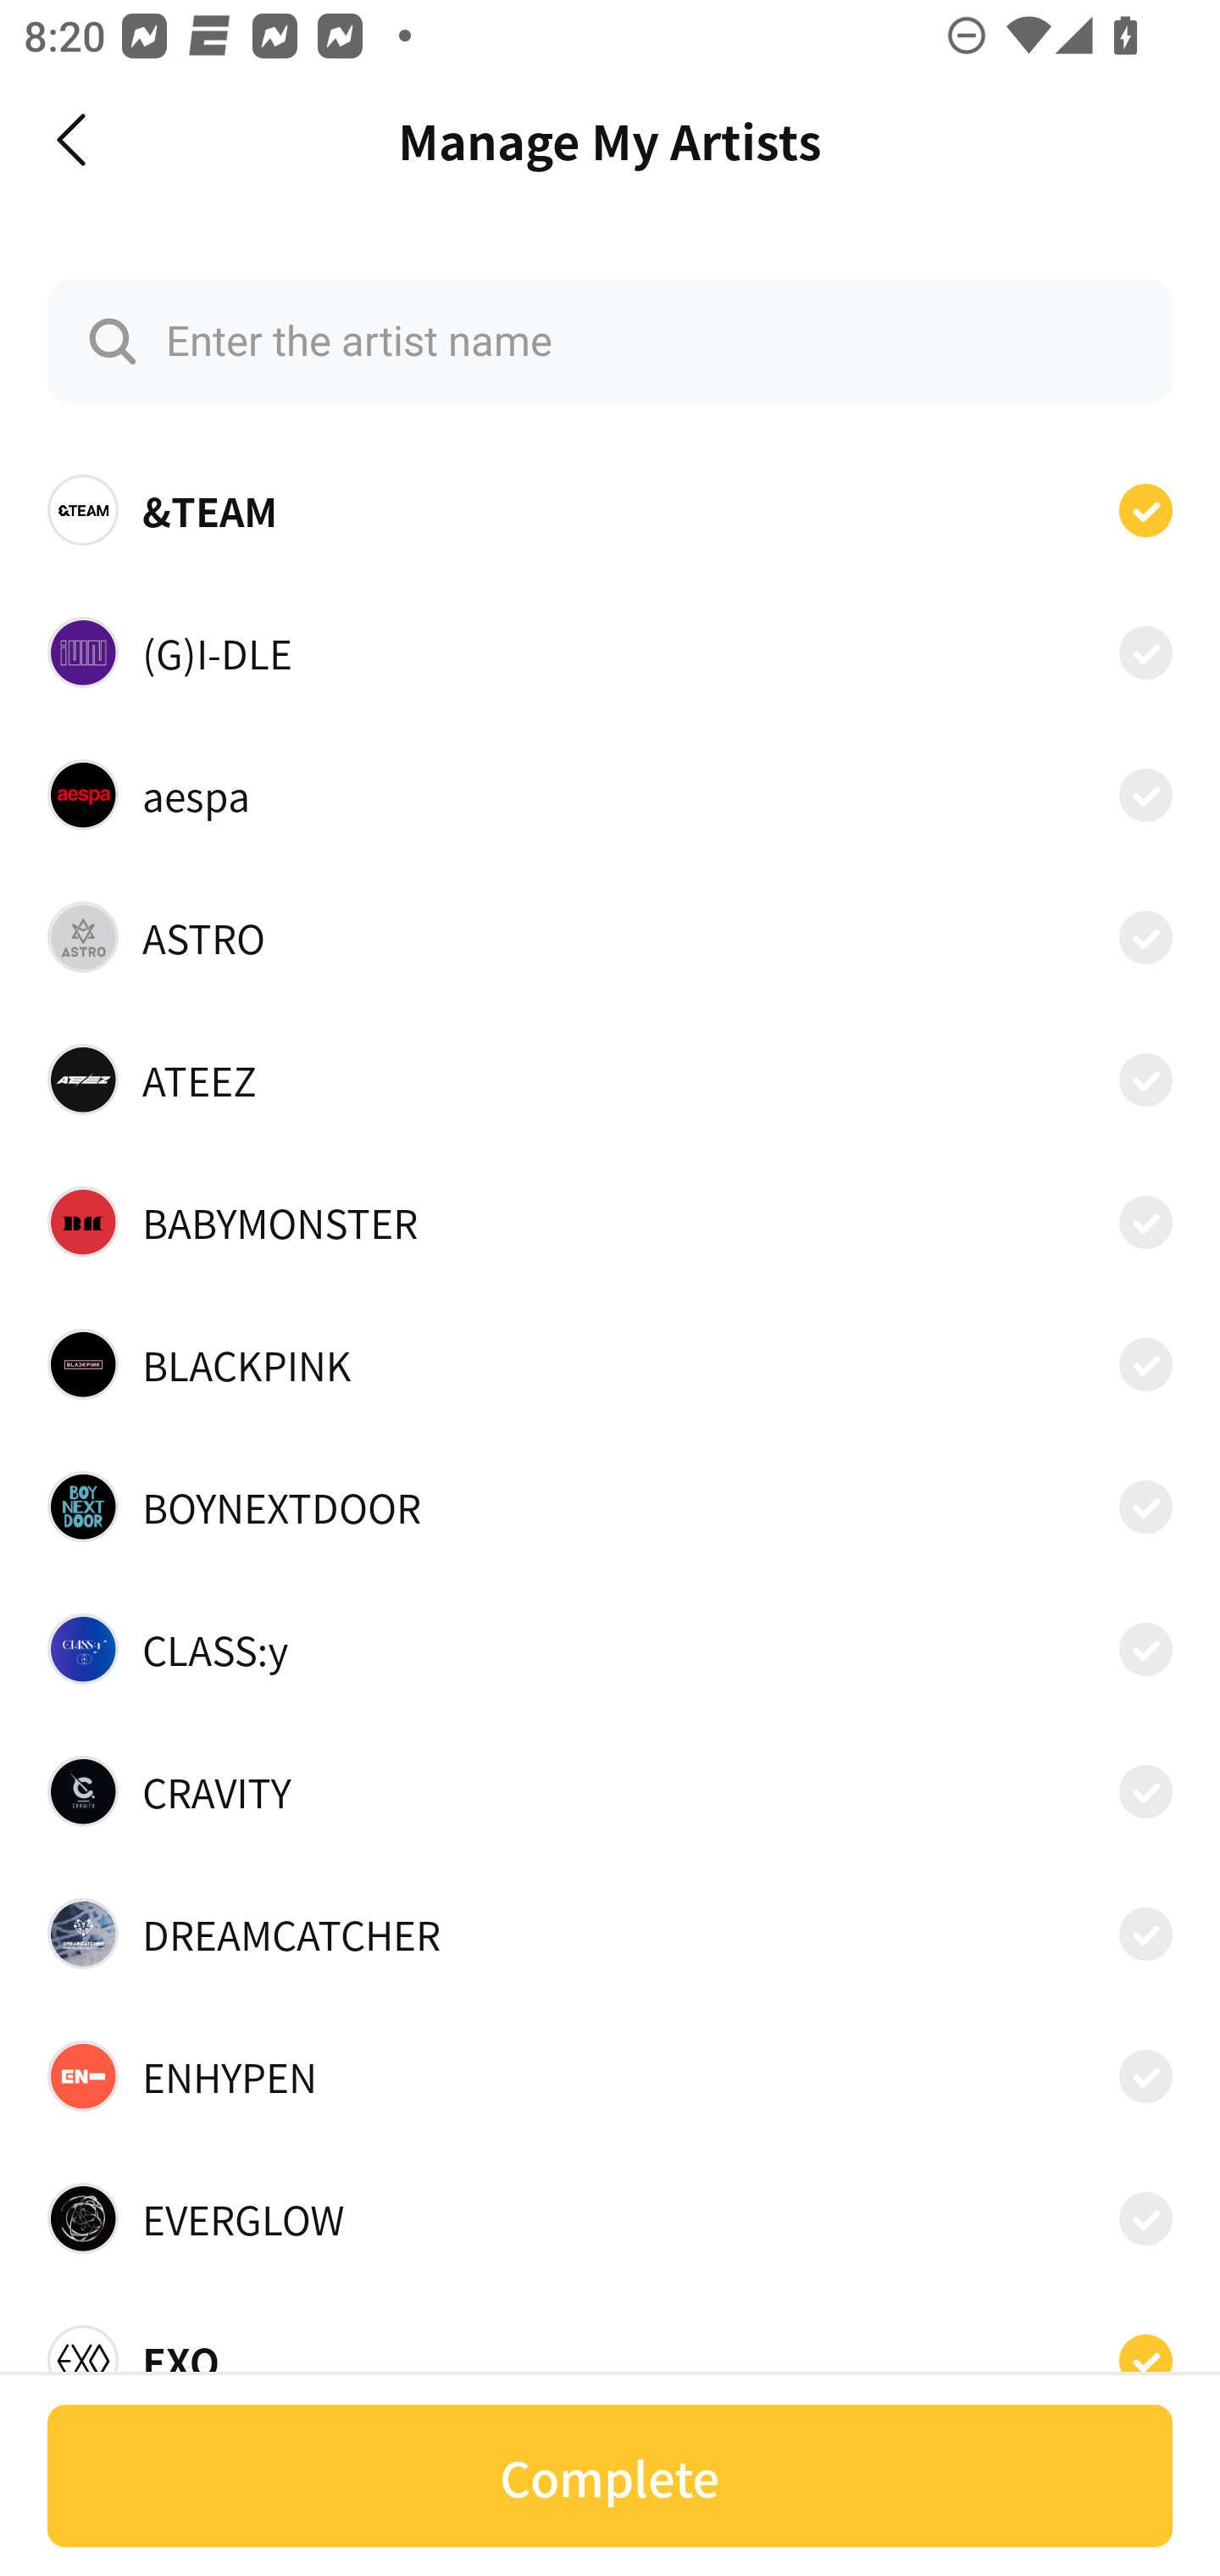  I want to click on (G)I-DLE, so click(610, 651).